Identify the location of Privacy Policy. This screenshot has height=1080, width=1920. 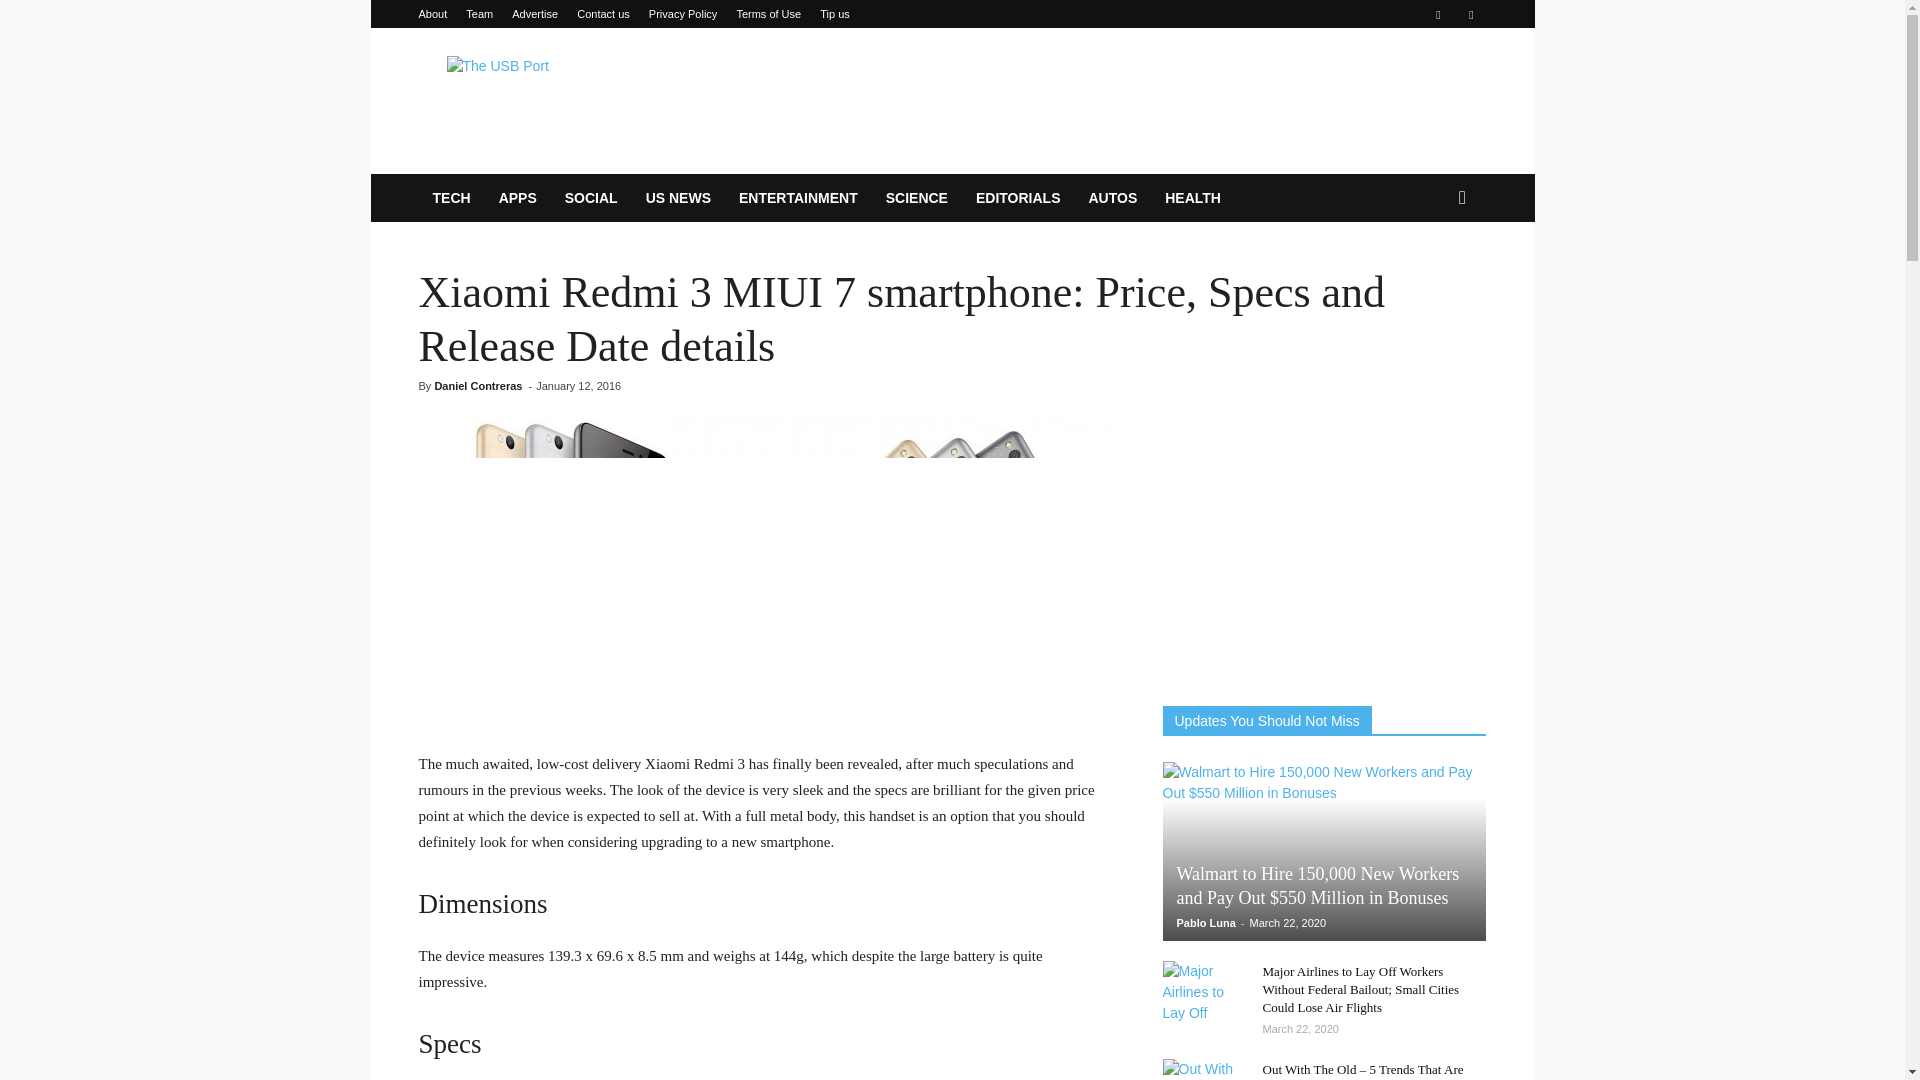
(682, 14).